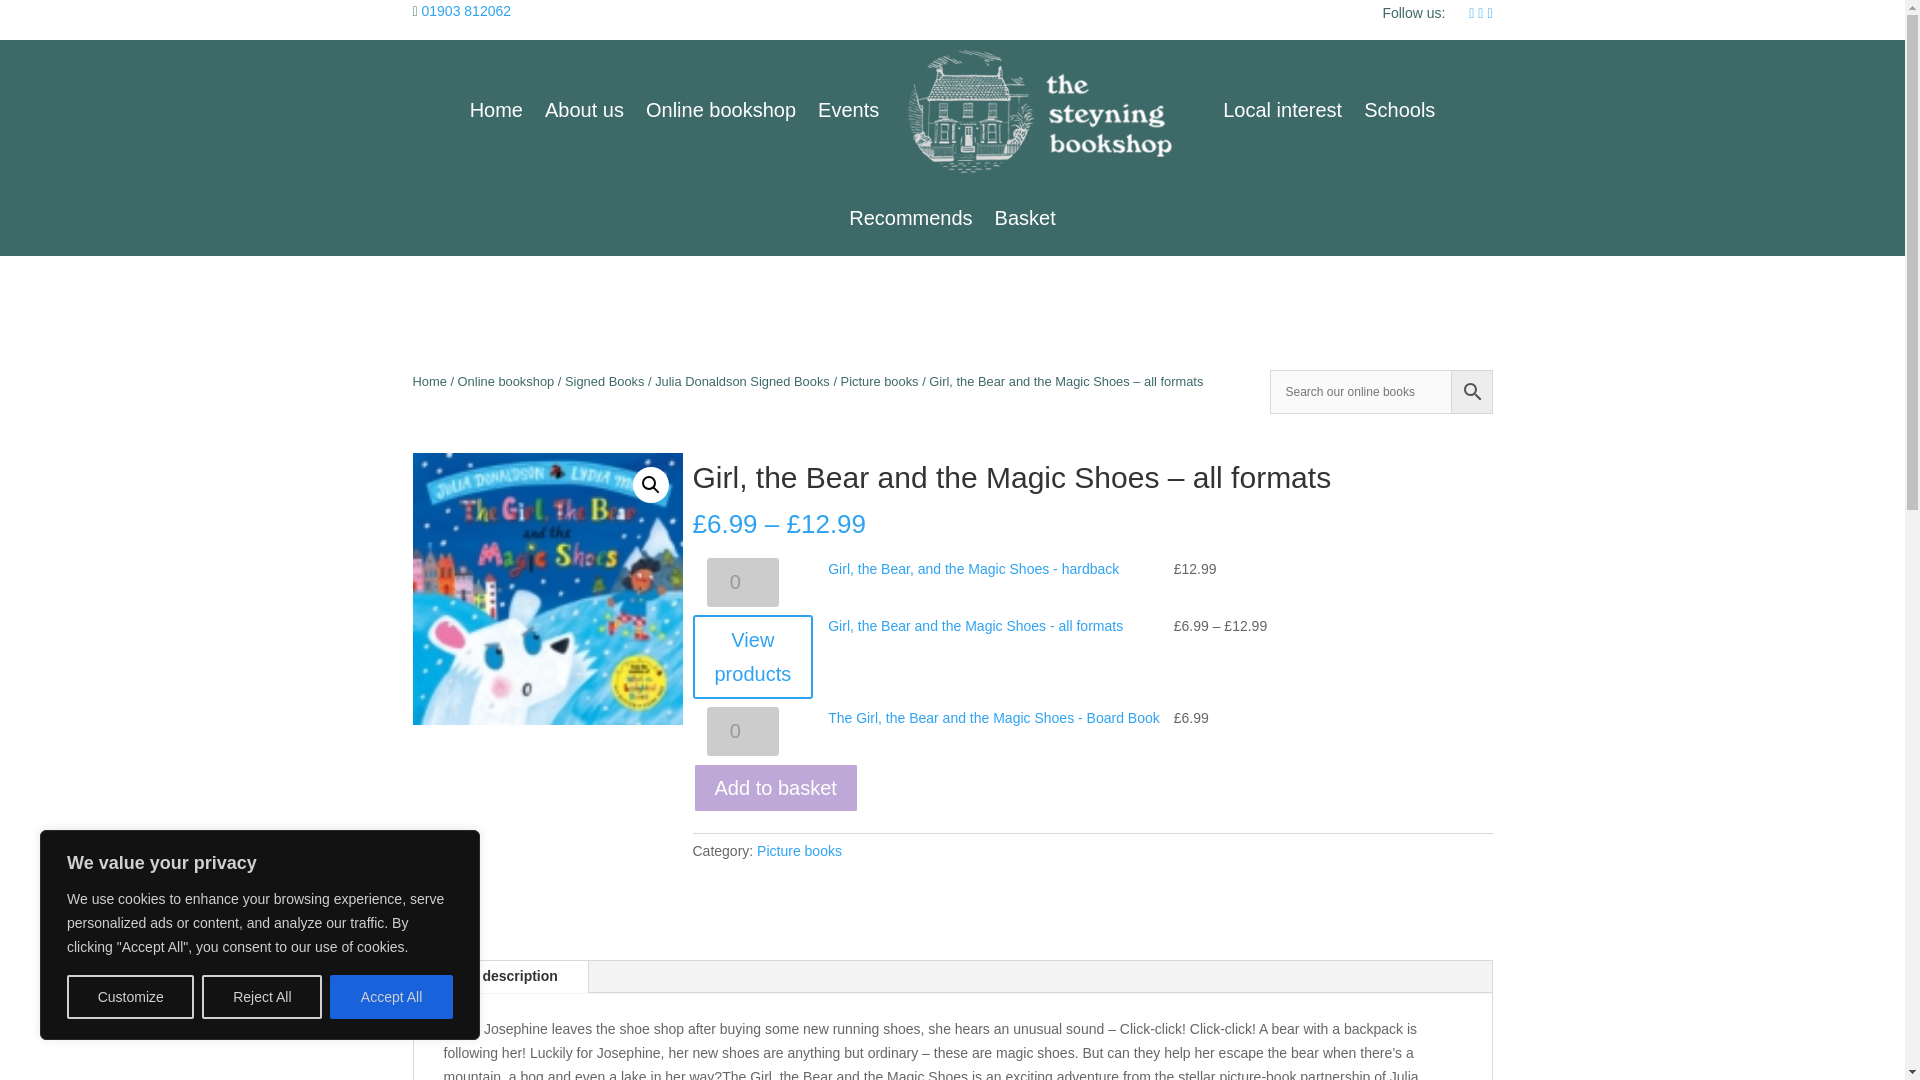 This screenshot has height=1080, width=1920. Describe the element at coordinates (130, 997) in the screenshot. I see `Customize` at that location.